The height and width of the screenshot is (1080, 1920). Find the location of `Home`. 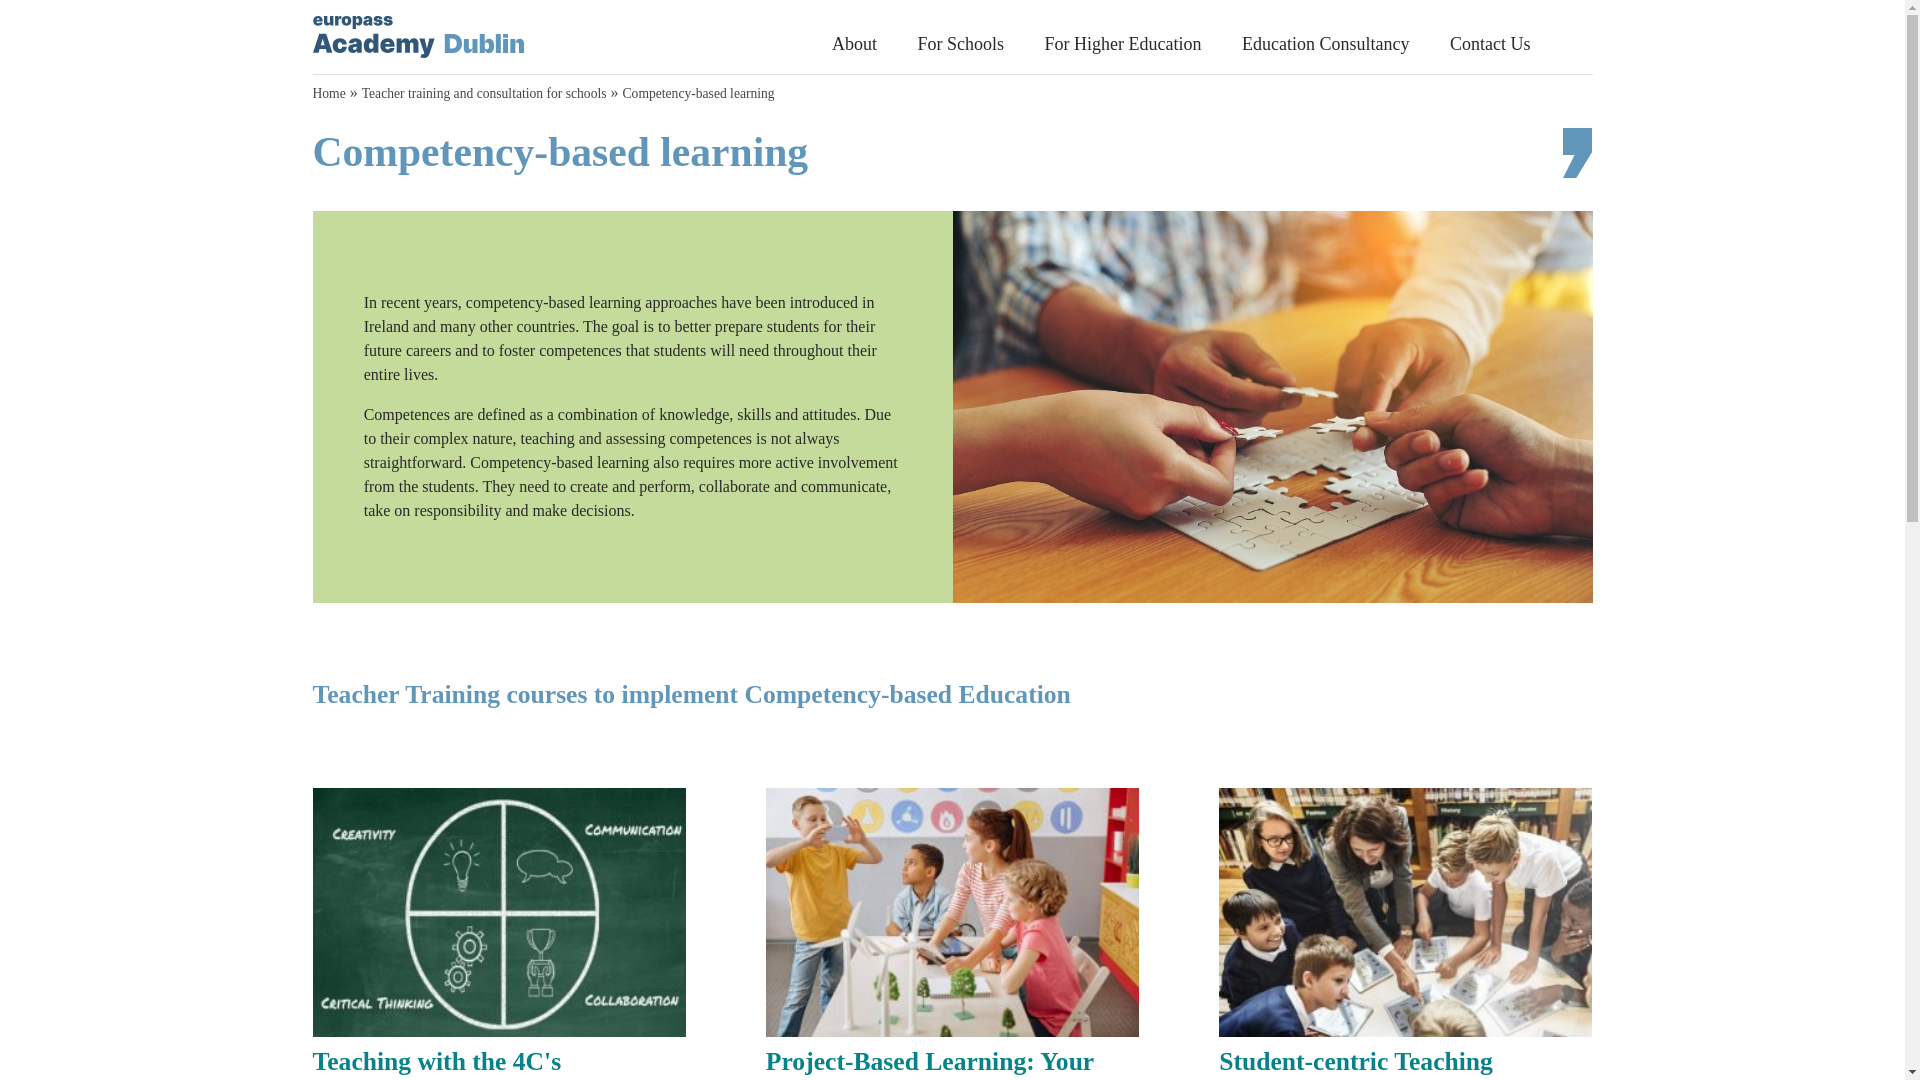

Home is located at coordinates (328, 94).